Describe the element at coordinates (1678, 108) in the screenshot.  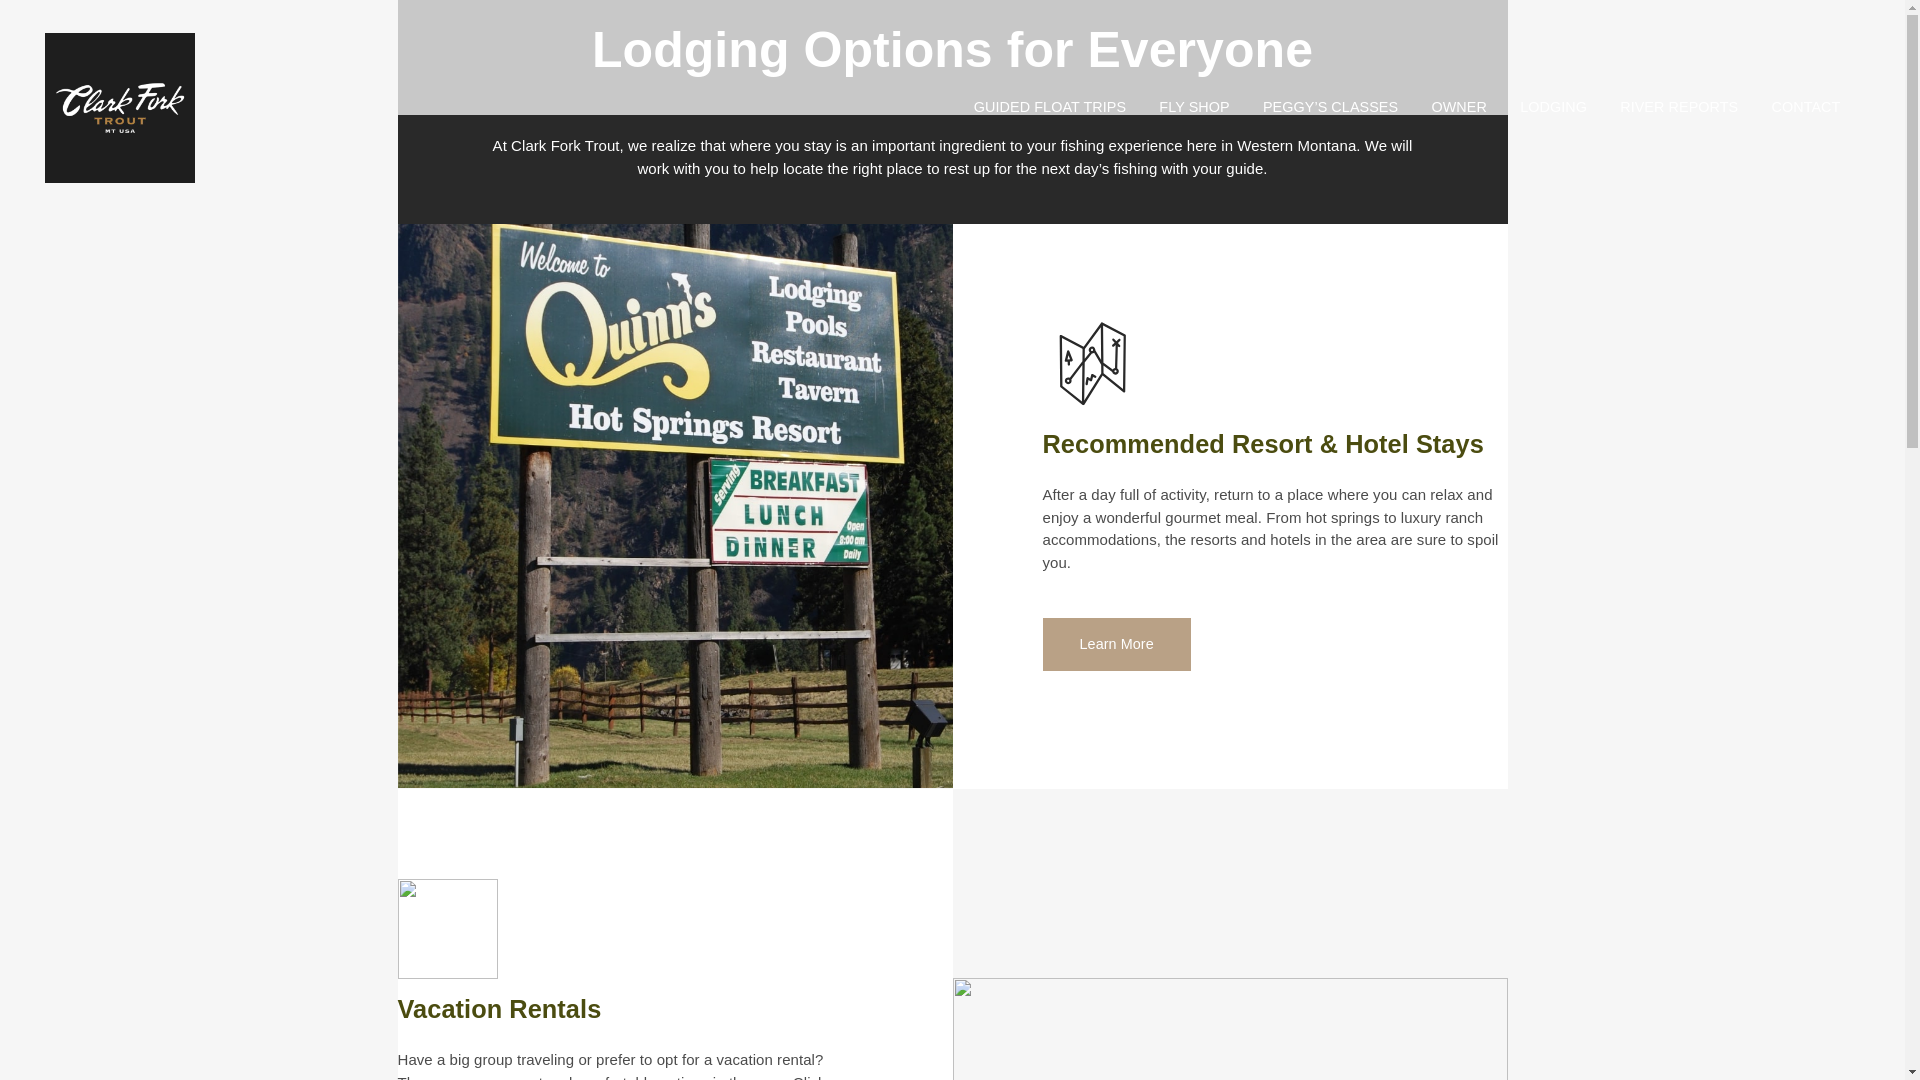
I see `RIVER REPORTS` at that location.